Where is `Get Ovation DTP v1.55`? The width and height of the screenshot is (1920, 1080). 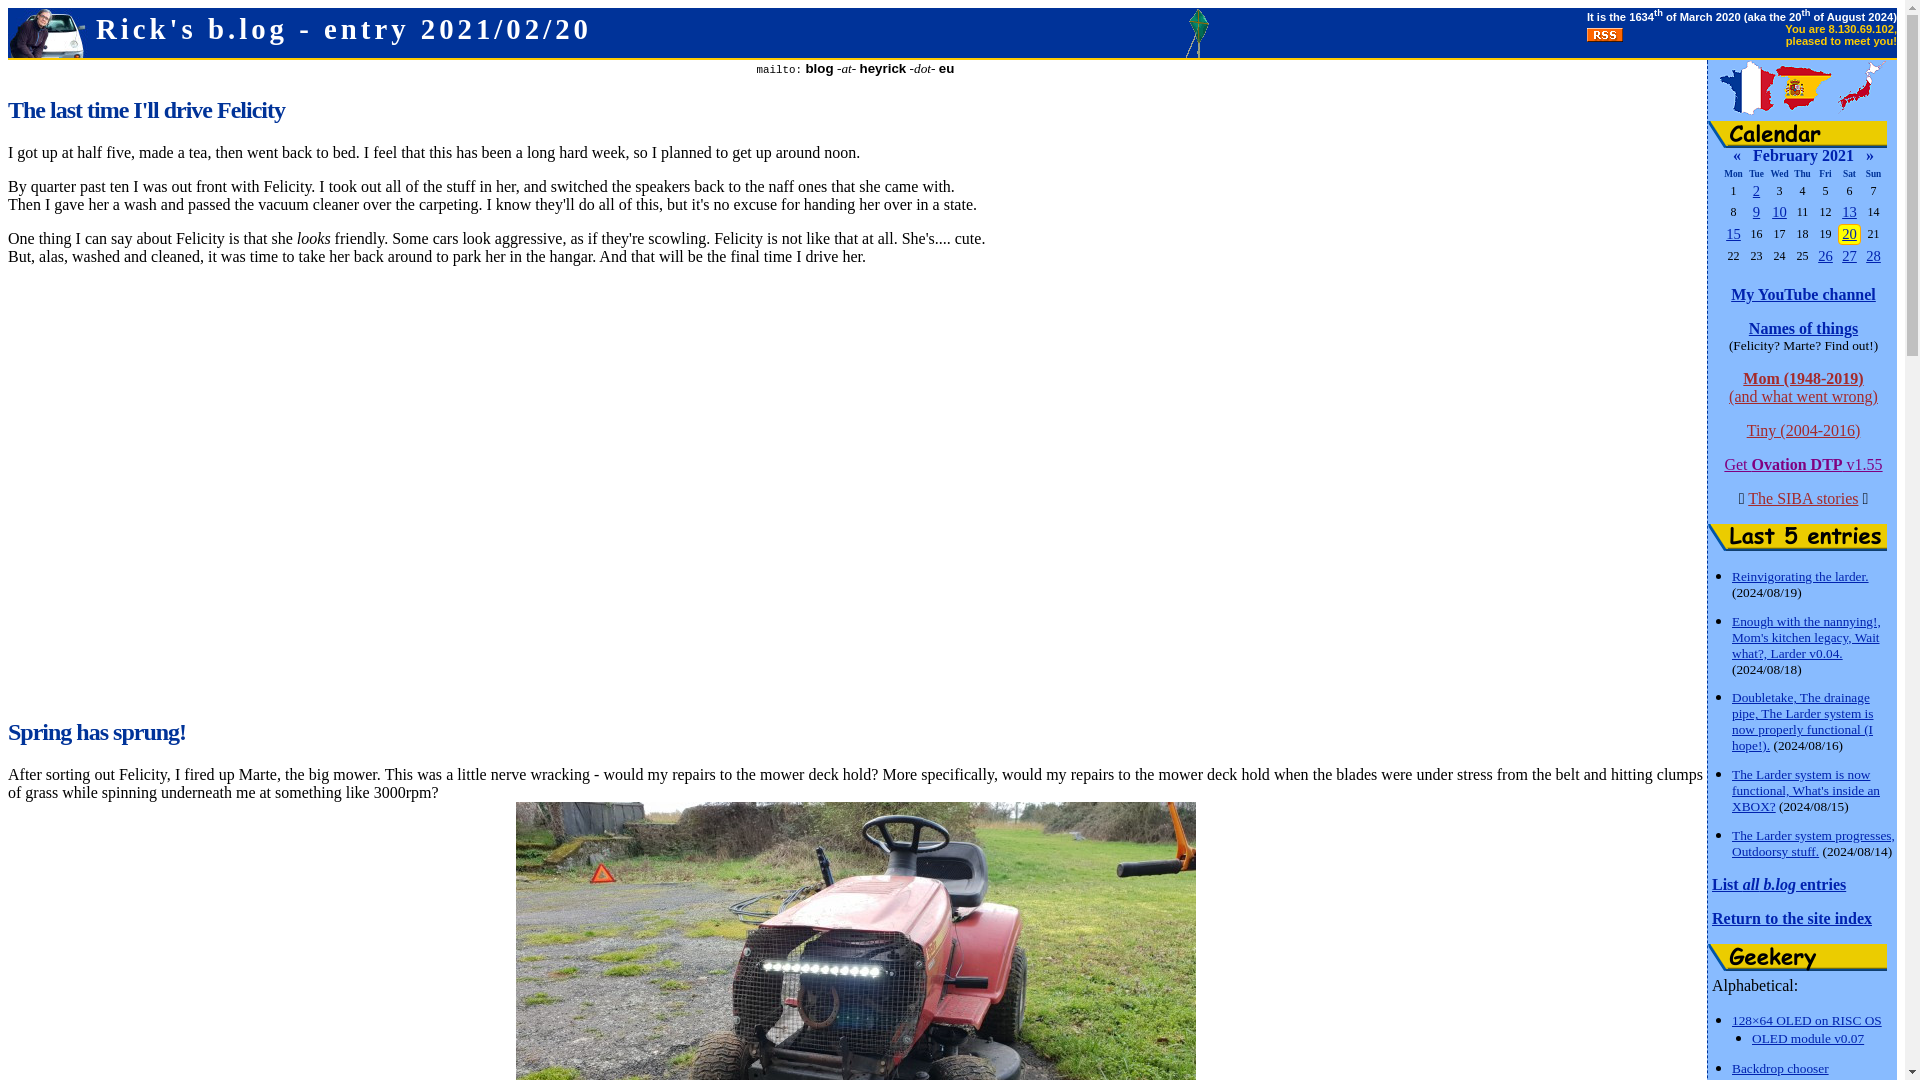 Get Ovation DTP v1.55 is located at coordinates (1802, 464).